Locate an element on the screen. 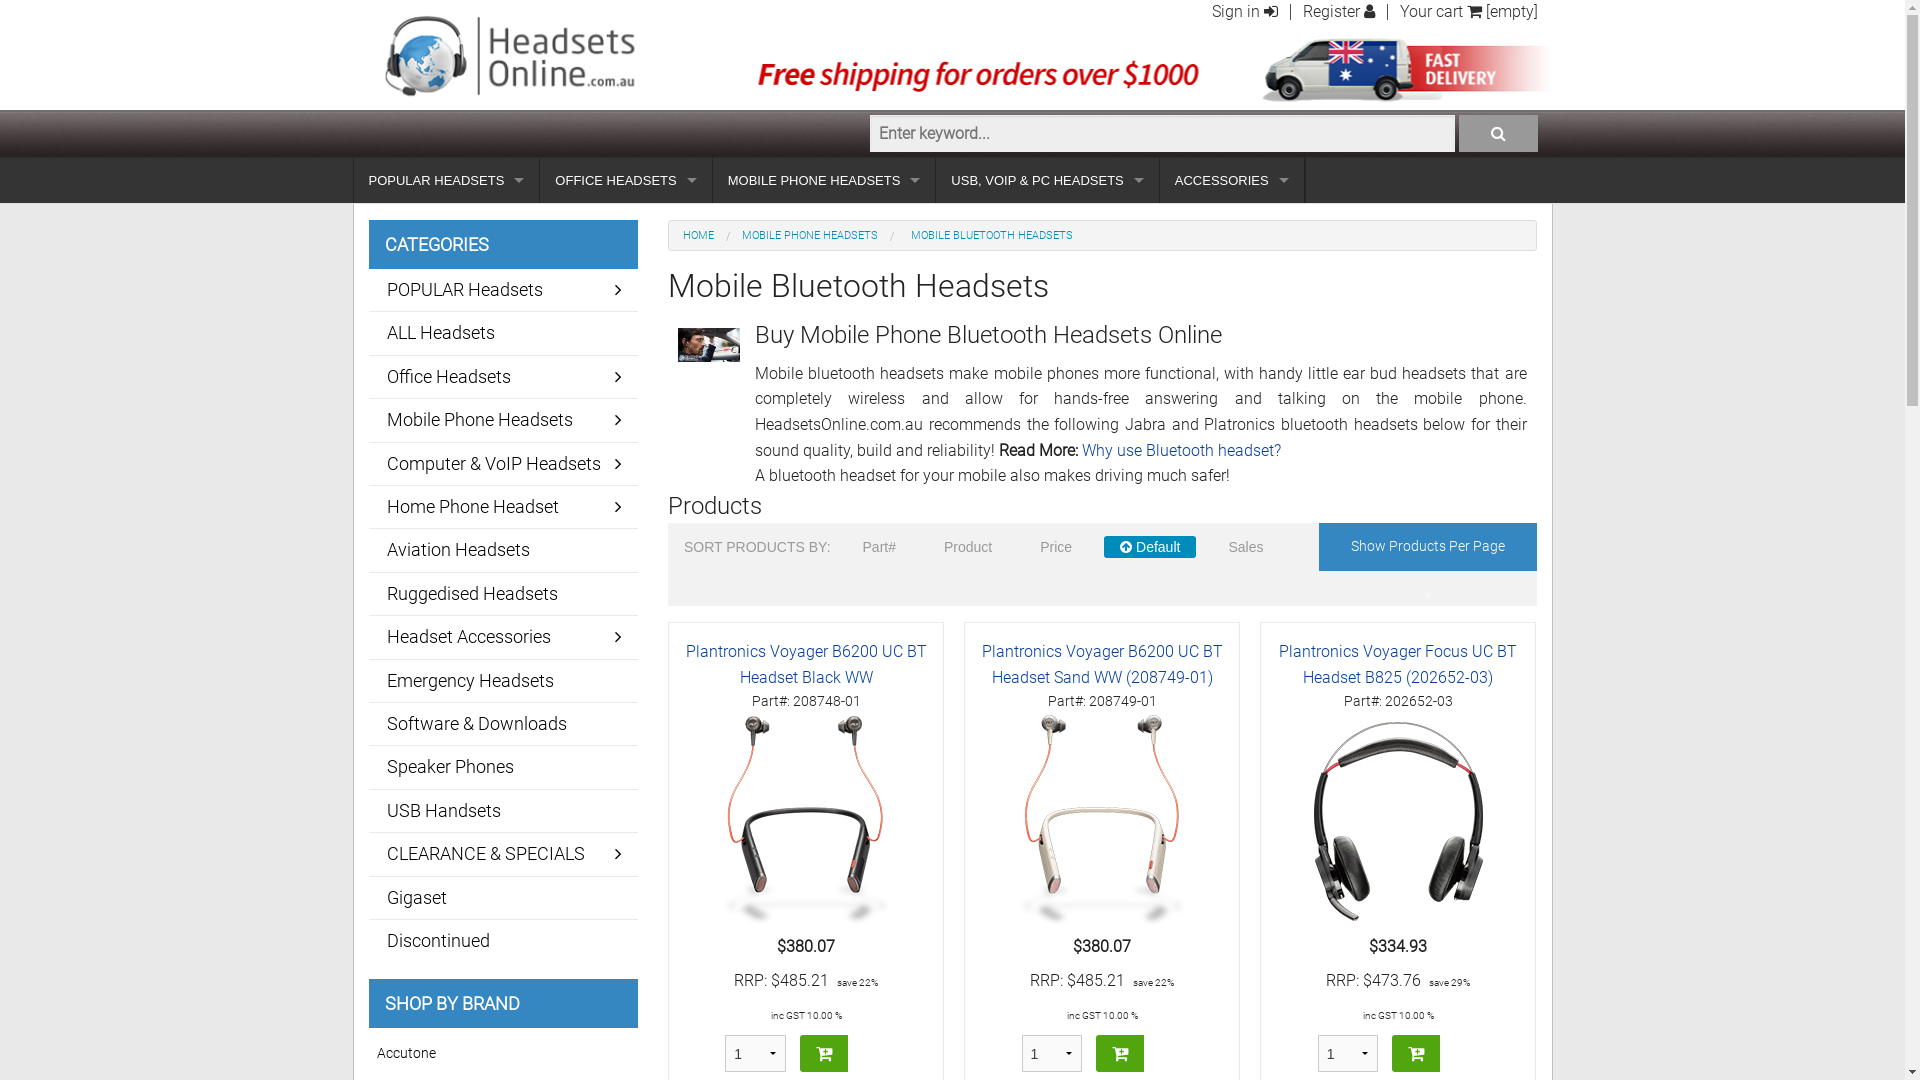  USB, VOIP & PC HEADSETS is located at coordinates (1047, 180).